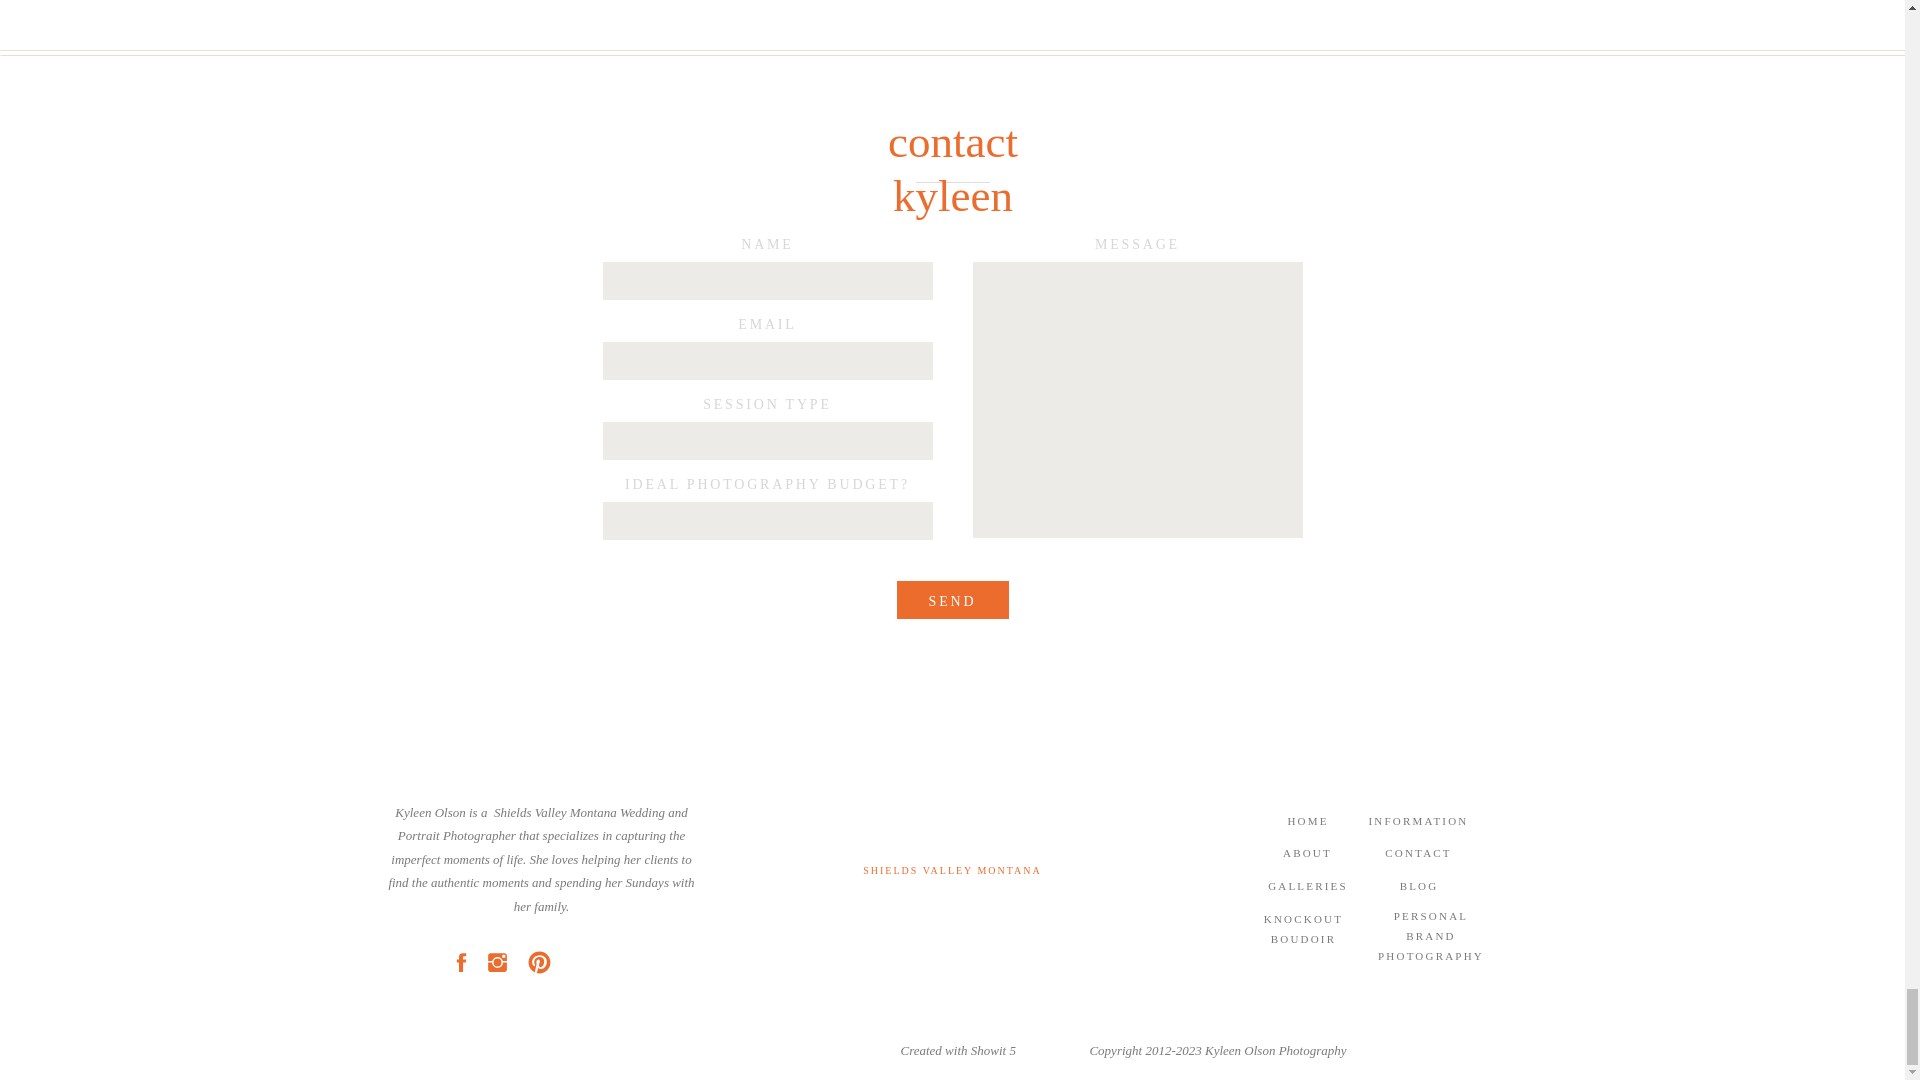 The image size is (1920, 1080). Describe the element at coordinates (1303, 938) in the screenshot. I see `KNOCKOUT BOUDOIR` at that location.